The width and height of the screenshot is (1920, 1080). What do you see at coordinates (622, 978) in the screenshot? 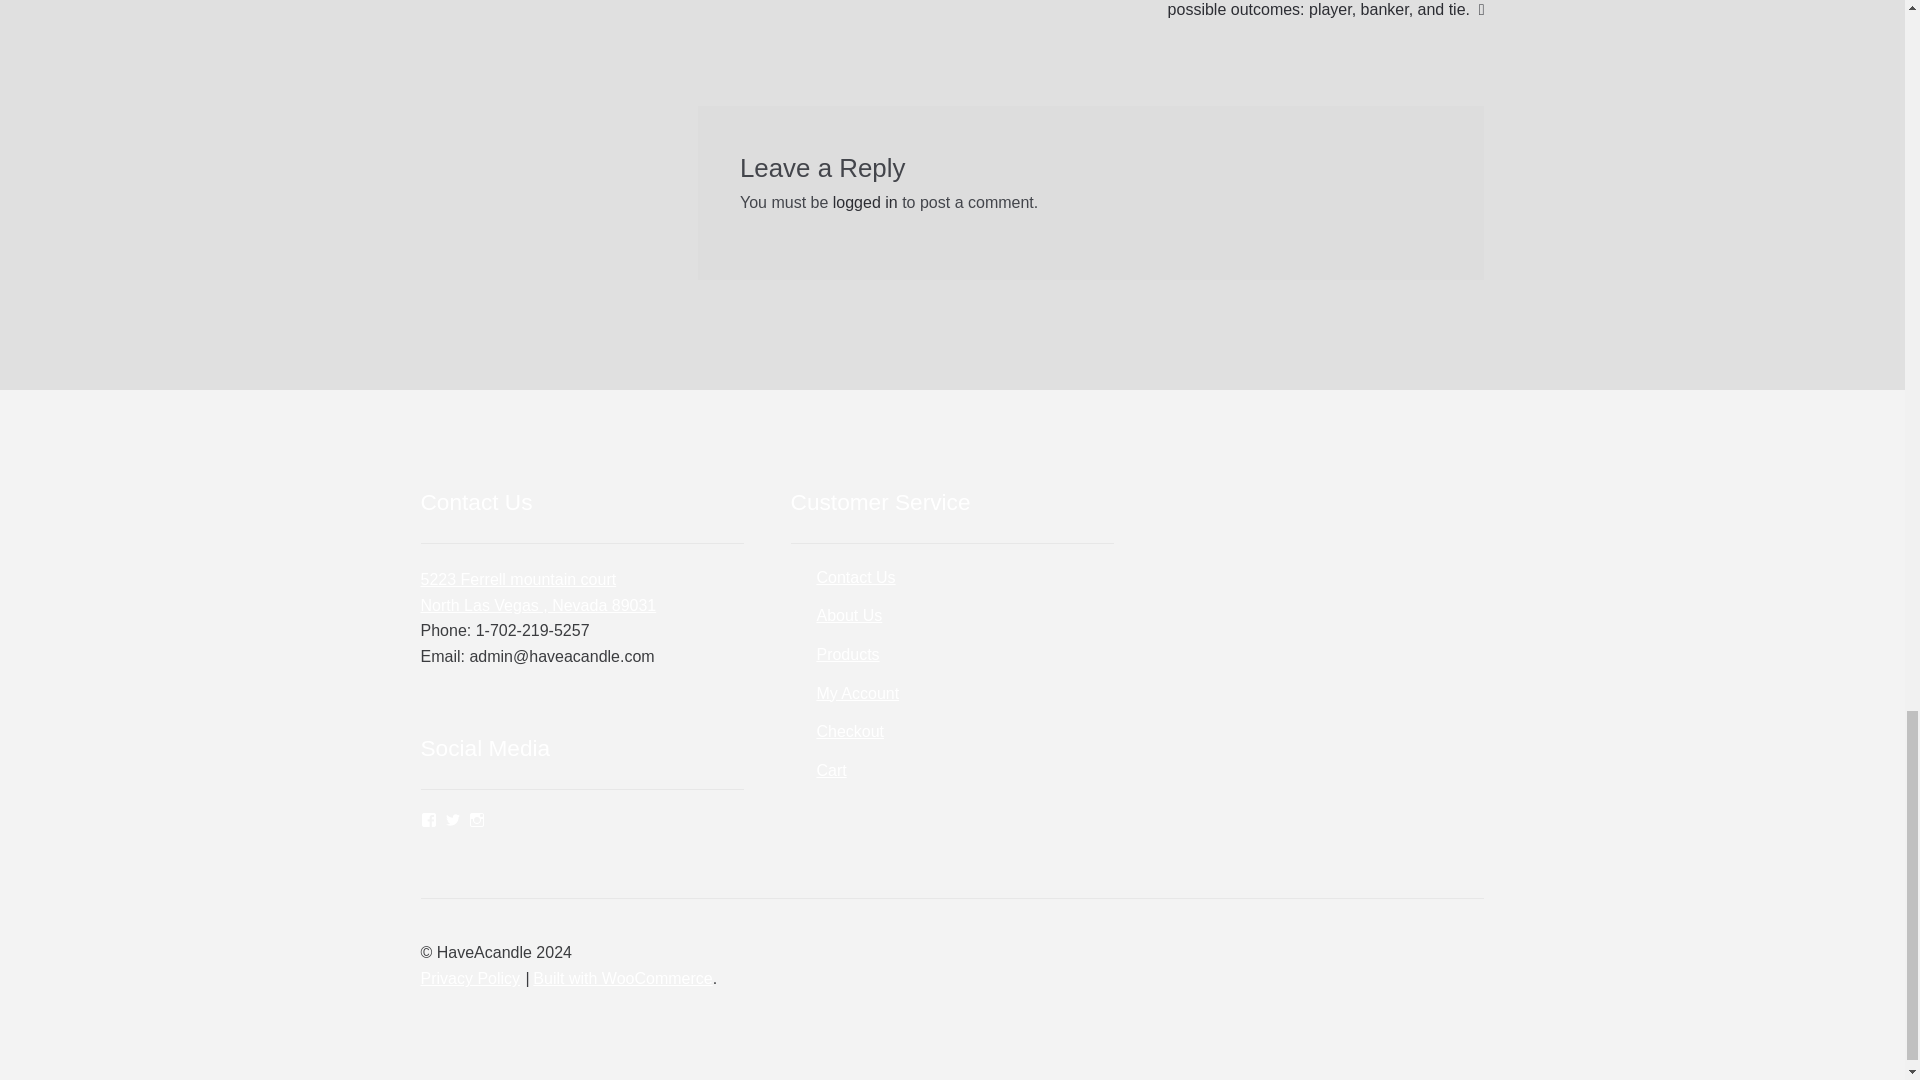
I see `Products` at bounding box center [622, 978].